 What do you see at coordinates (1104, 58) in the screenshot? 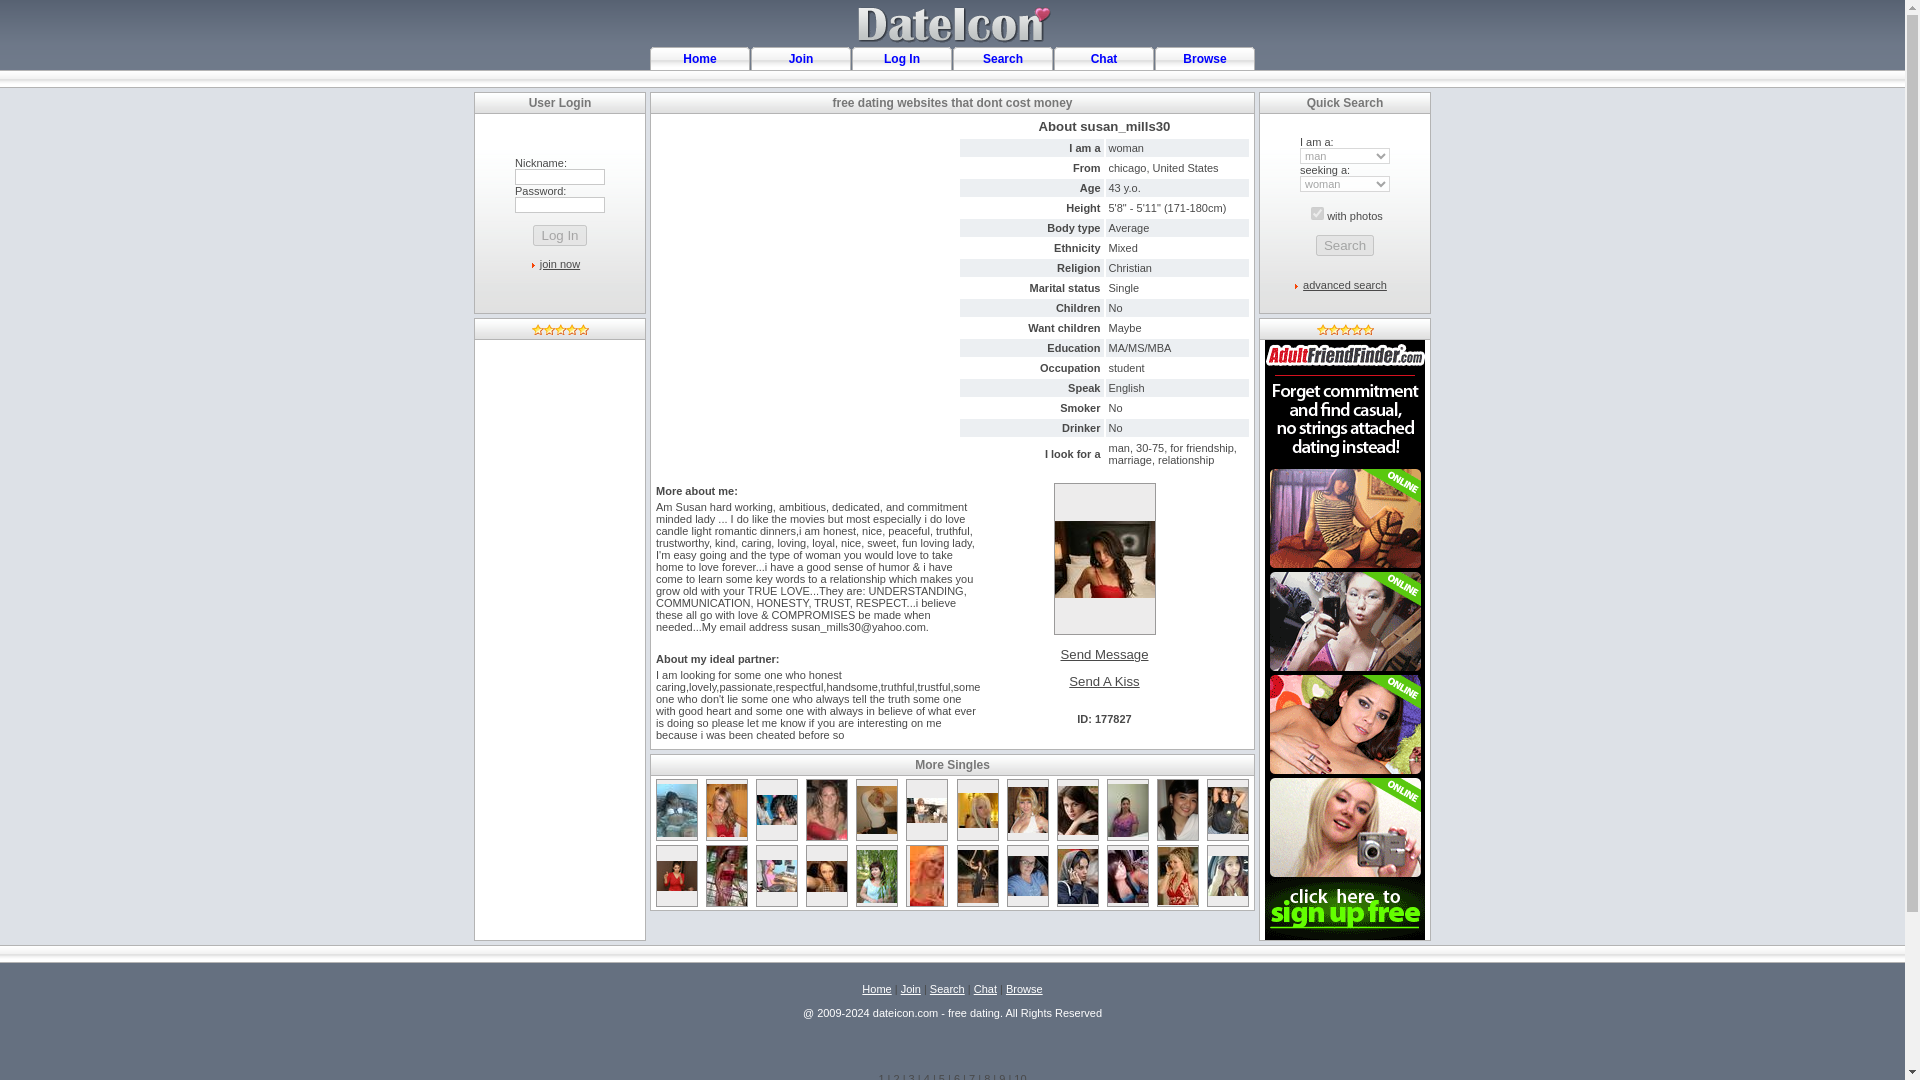
I see `Chat` at bounding box center [1104, 58].